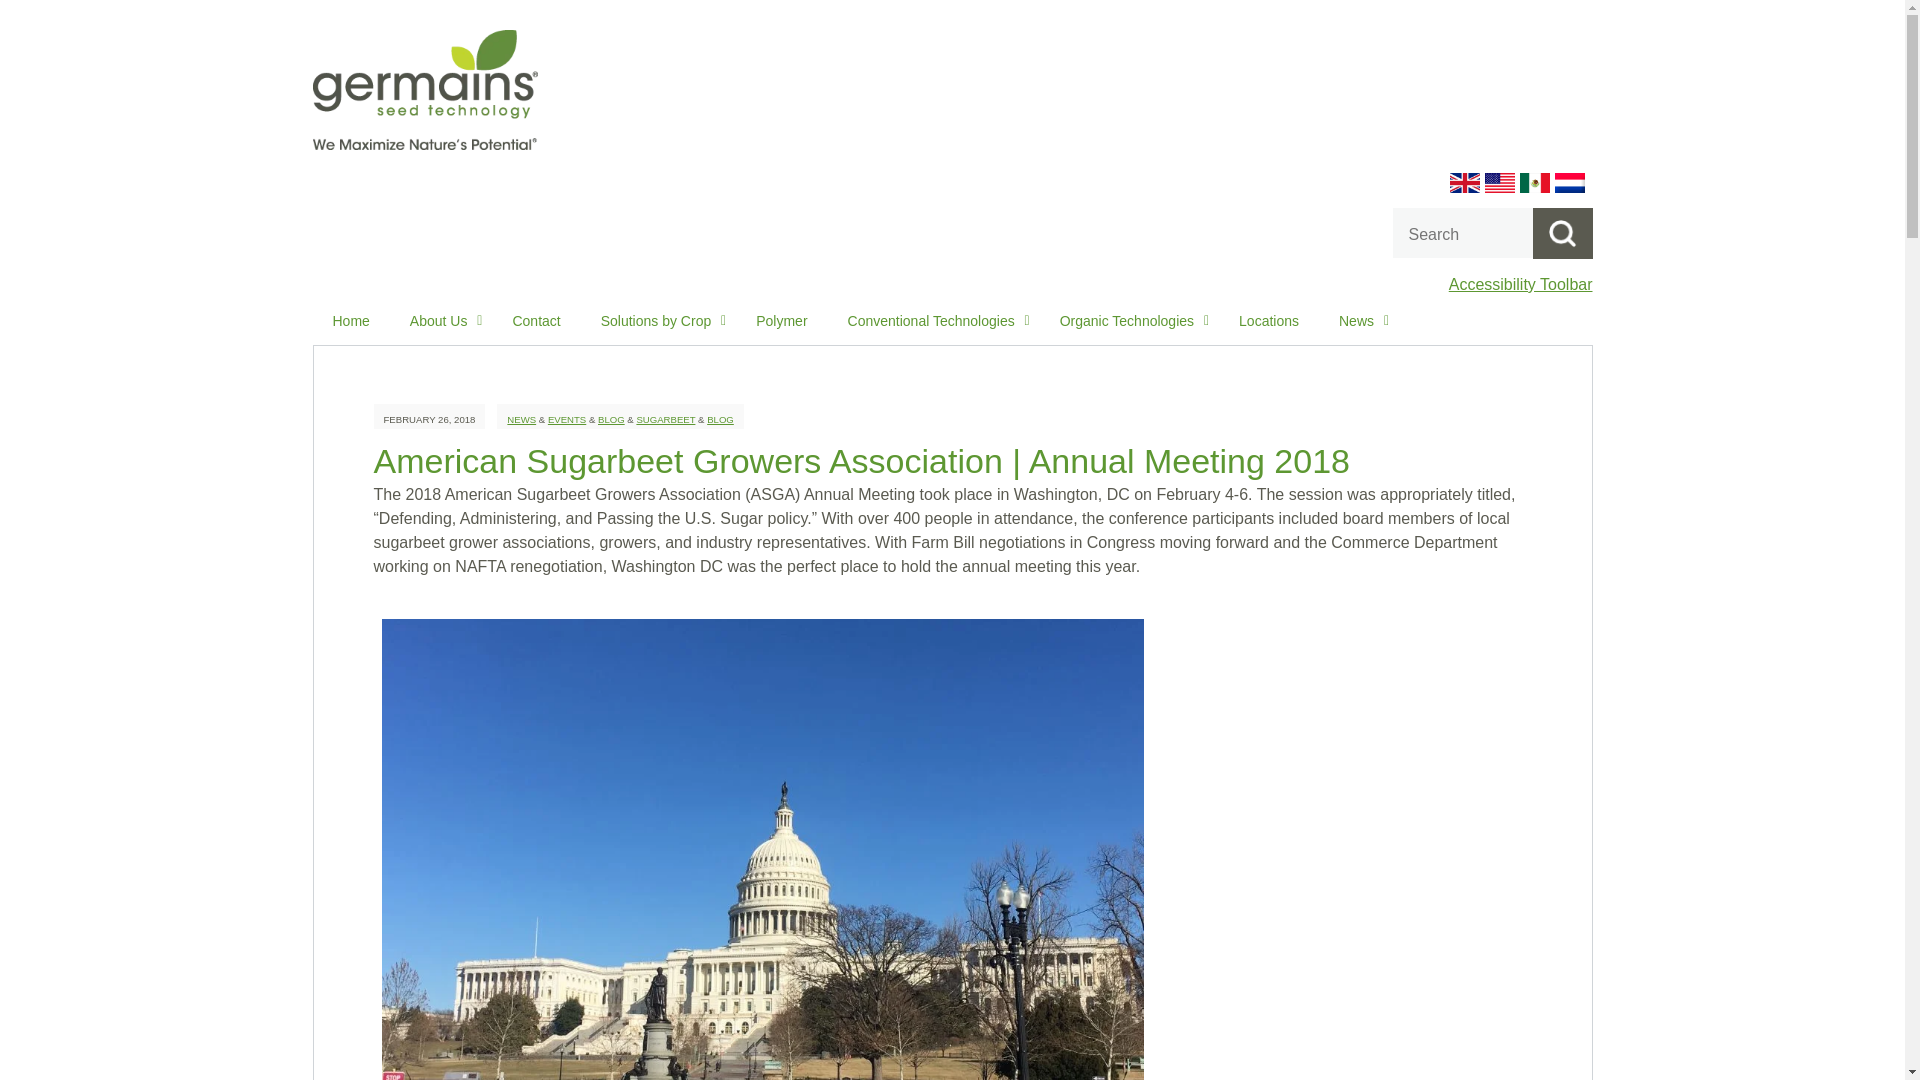  I want to click on Search, so click(1562, 234).